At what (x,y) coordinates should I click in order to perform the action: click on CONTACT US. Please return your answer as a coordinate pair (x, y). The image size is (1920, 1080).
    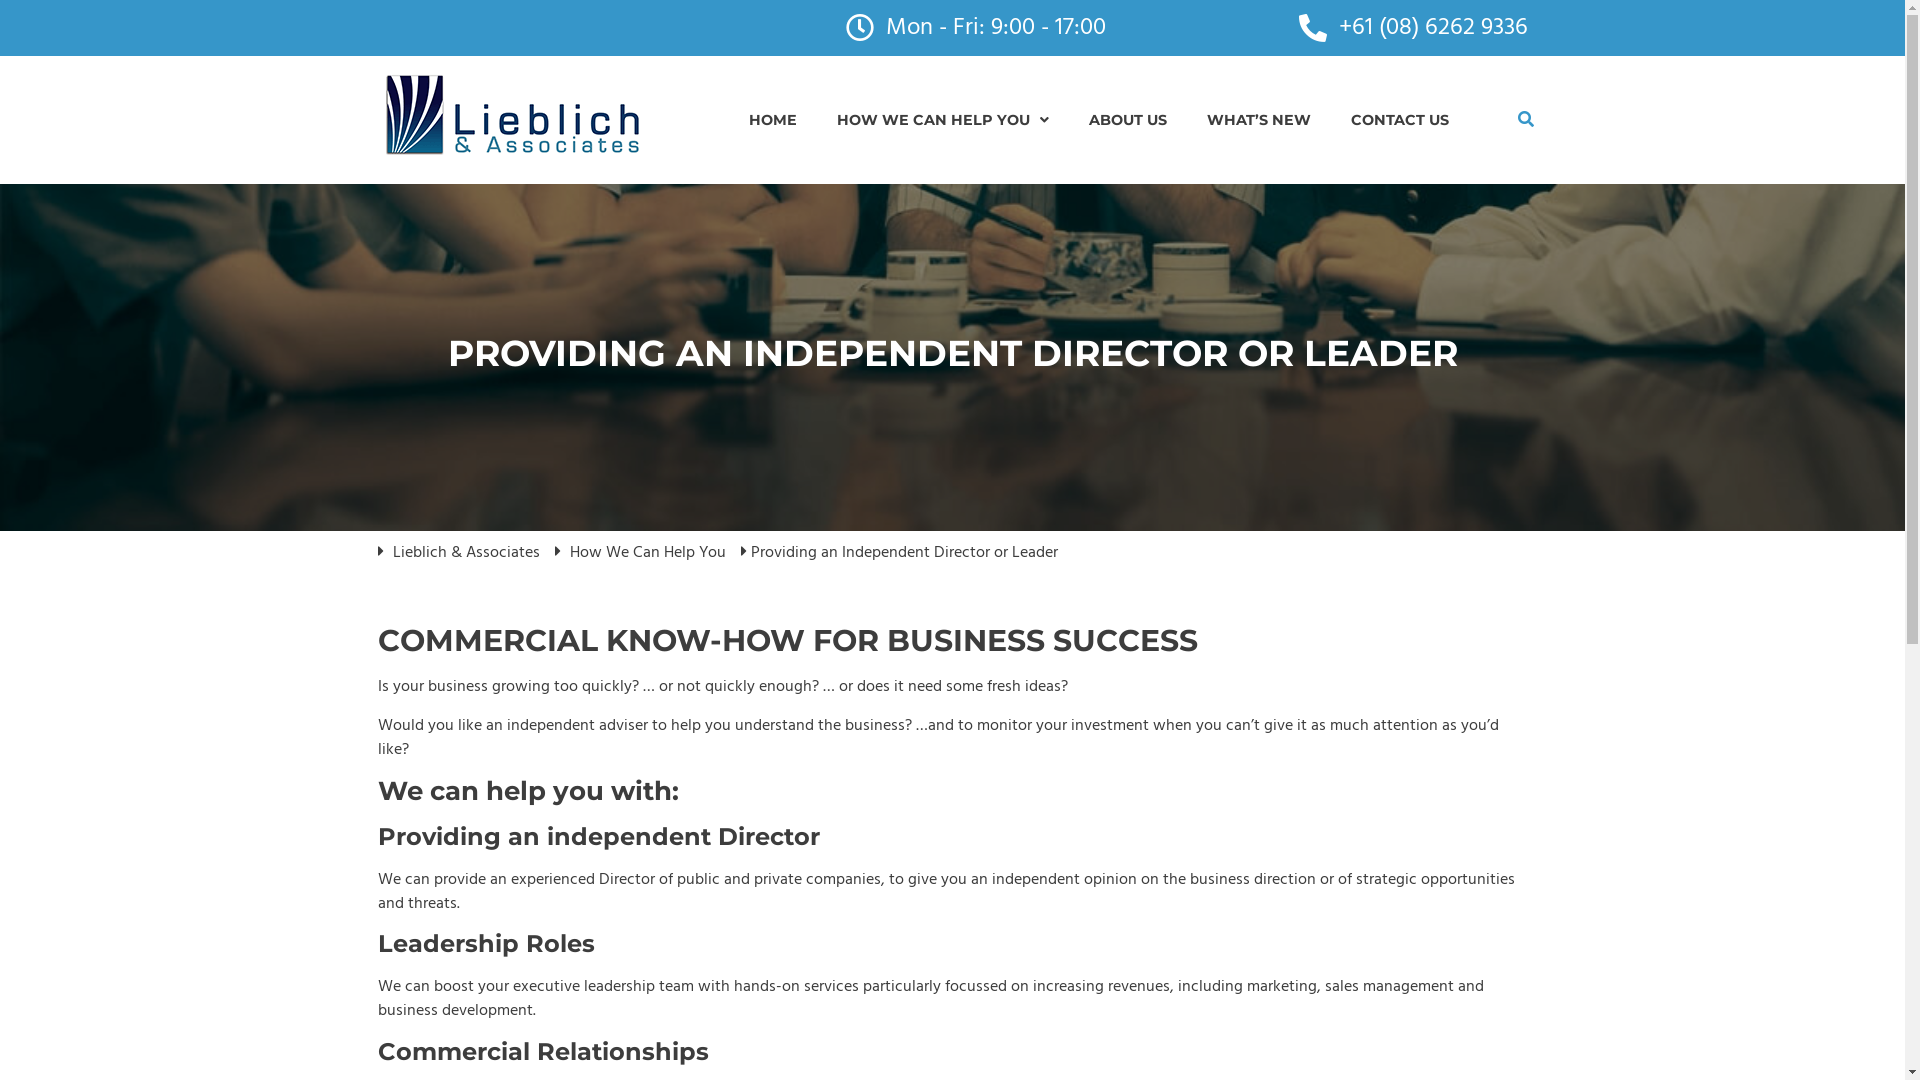
    Looking at the image, I should click on (1400, 120).